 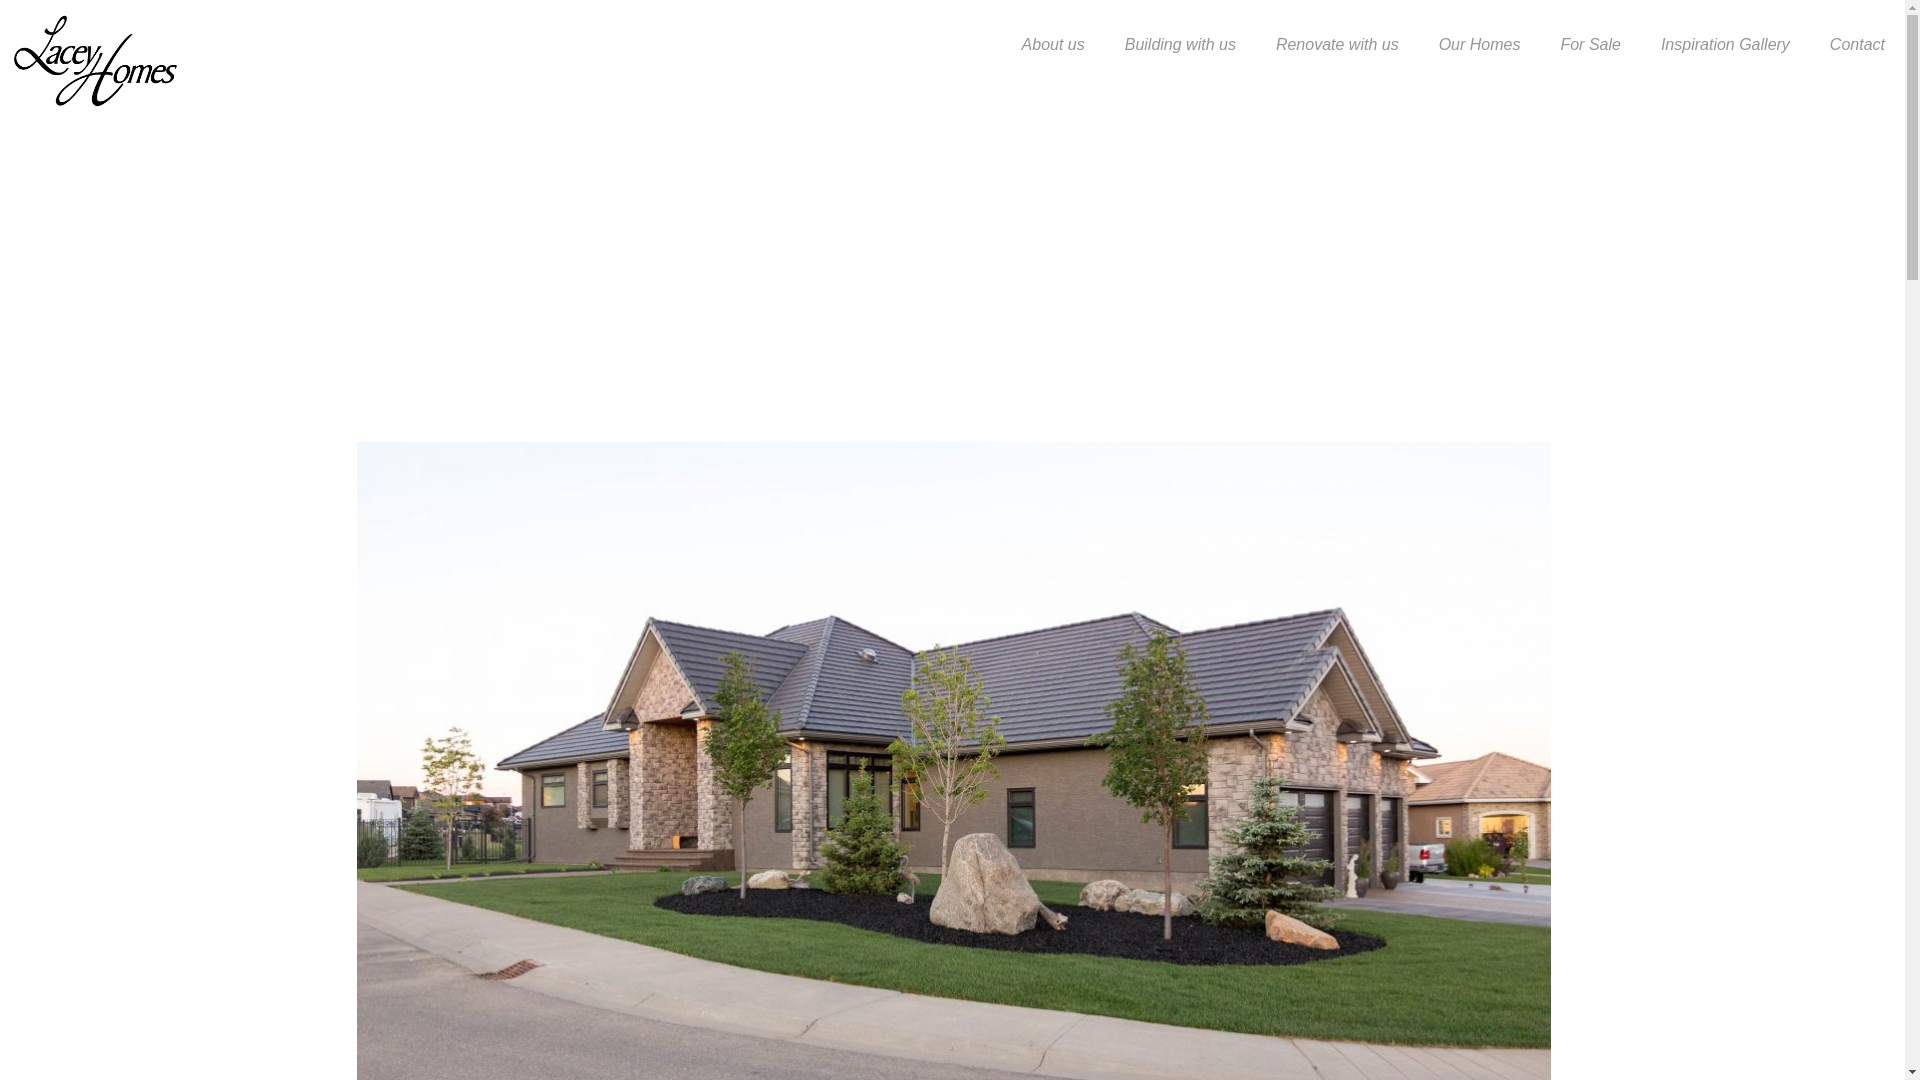 I want to click on Our Homes, so click(x=1480, y=44).